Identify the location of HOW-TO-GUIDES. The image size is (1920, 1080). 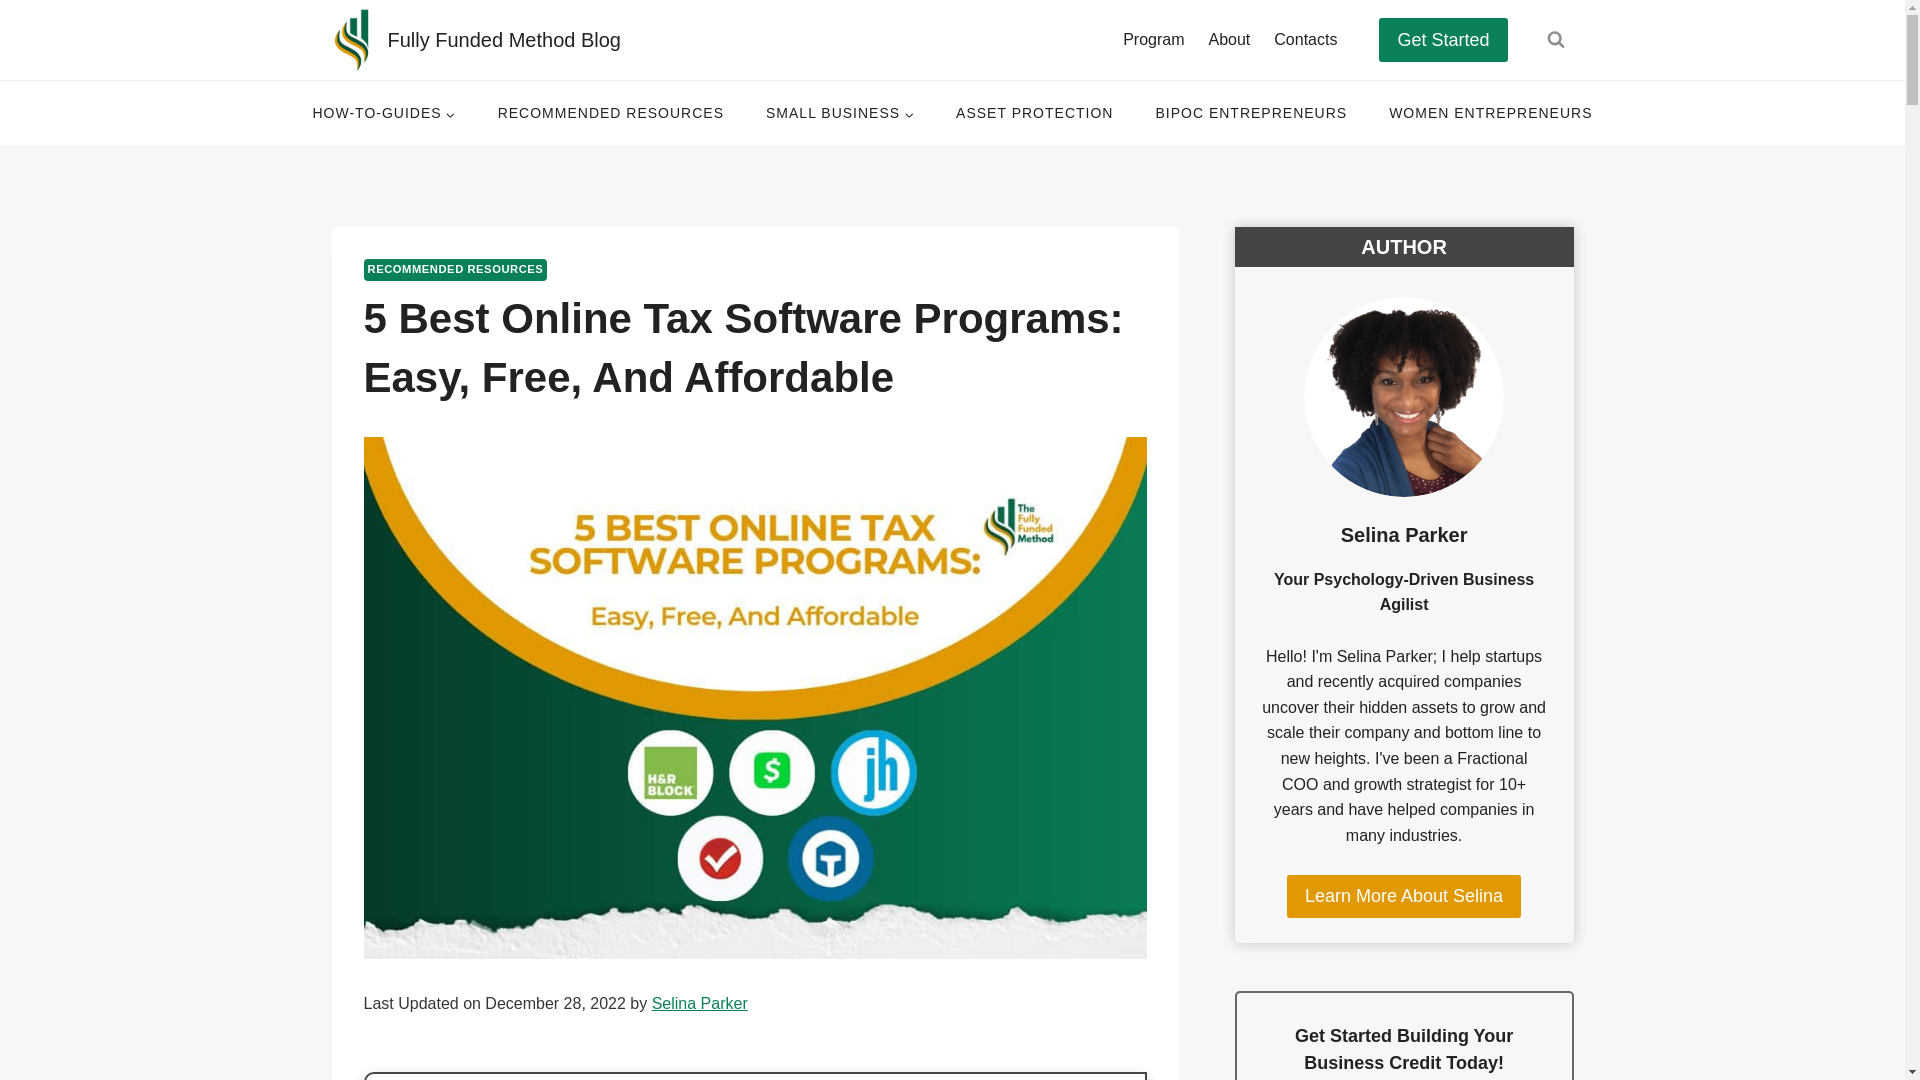
(384, 114).